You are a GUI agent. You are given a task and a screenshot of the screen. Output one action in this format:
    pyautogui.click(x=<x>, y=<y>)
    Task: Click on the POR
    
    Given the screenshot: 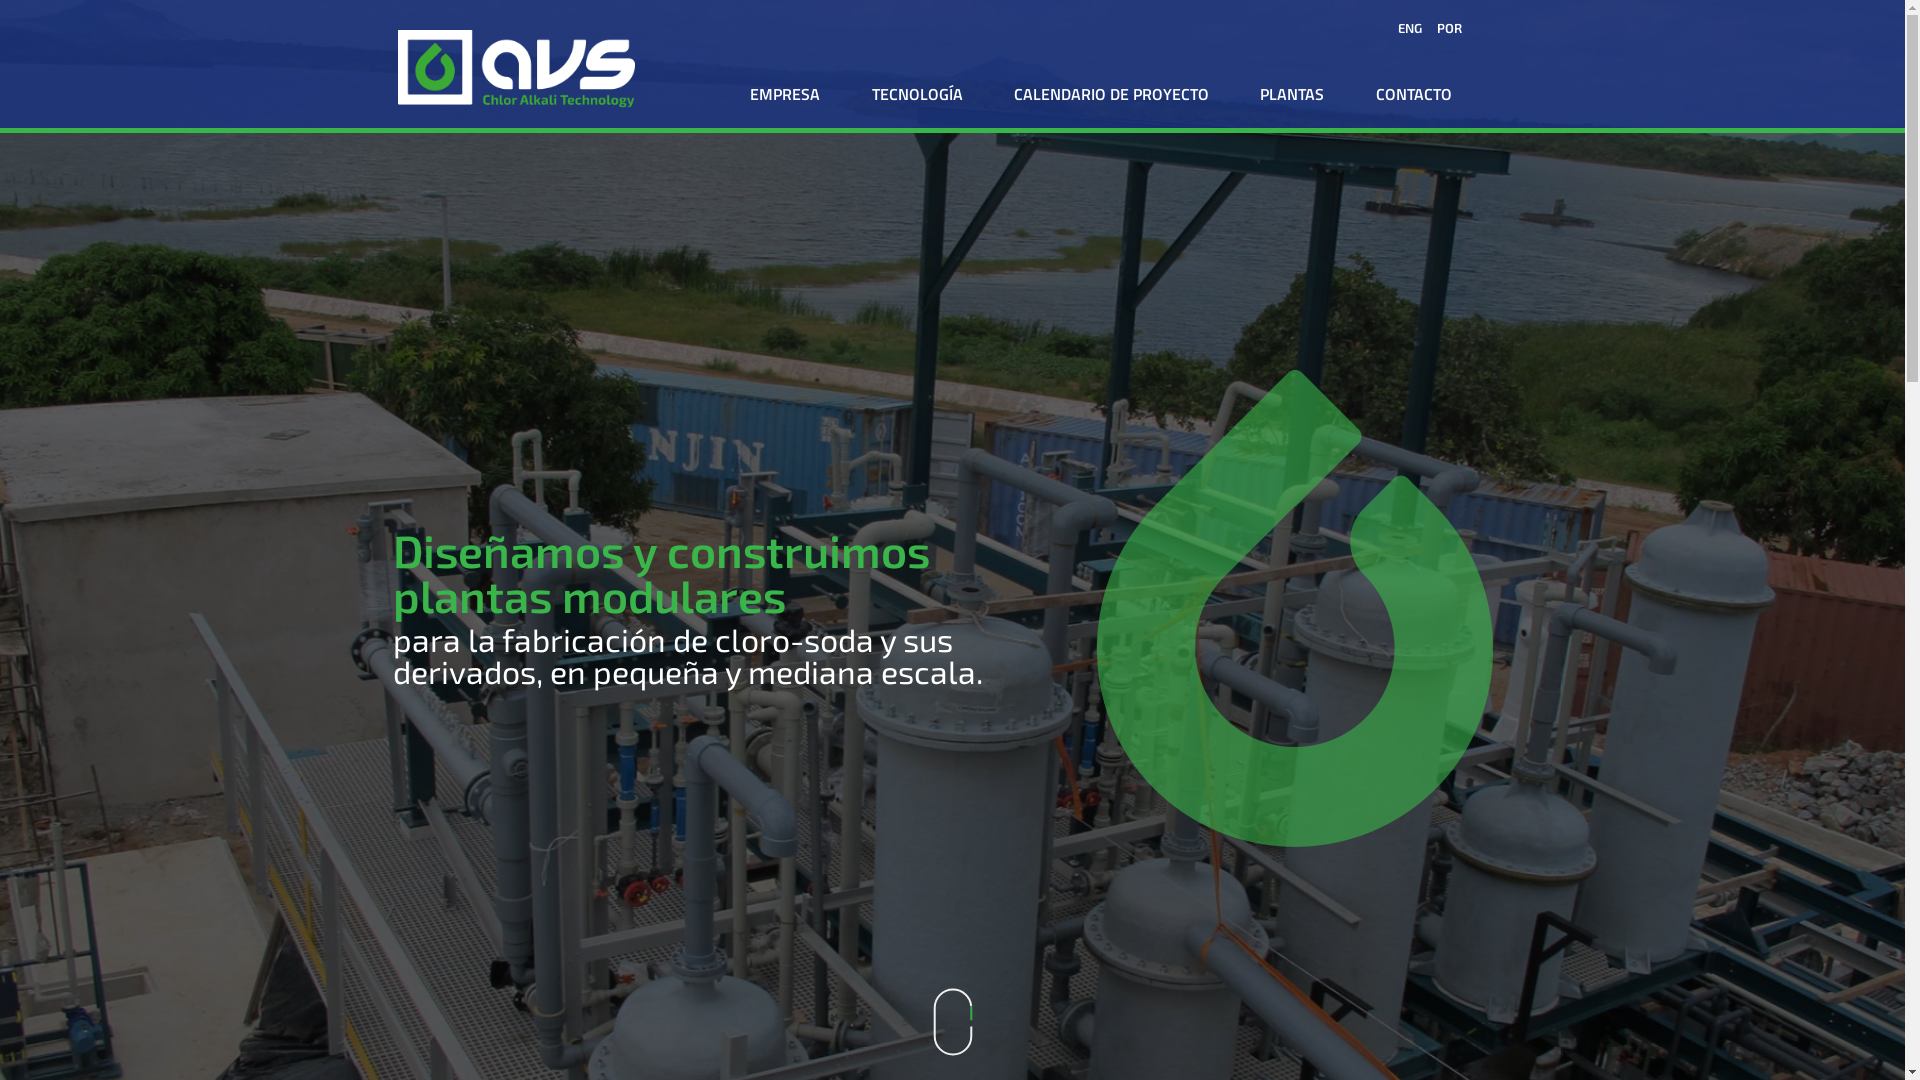 What is the action you would take?
    pyautogui.click(x=1444, y=27)
    